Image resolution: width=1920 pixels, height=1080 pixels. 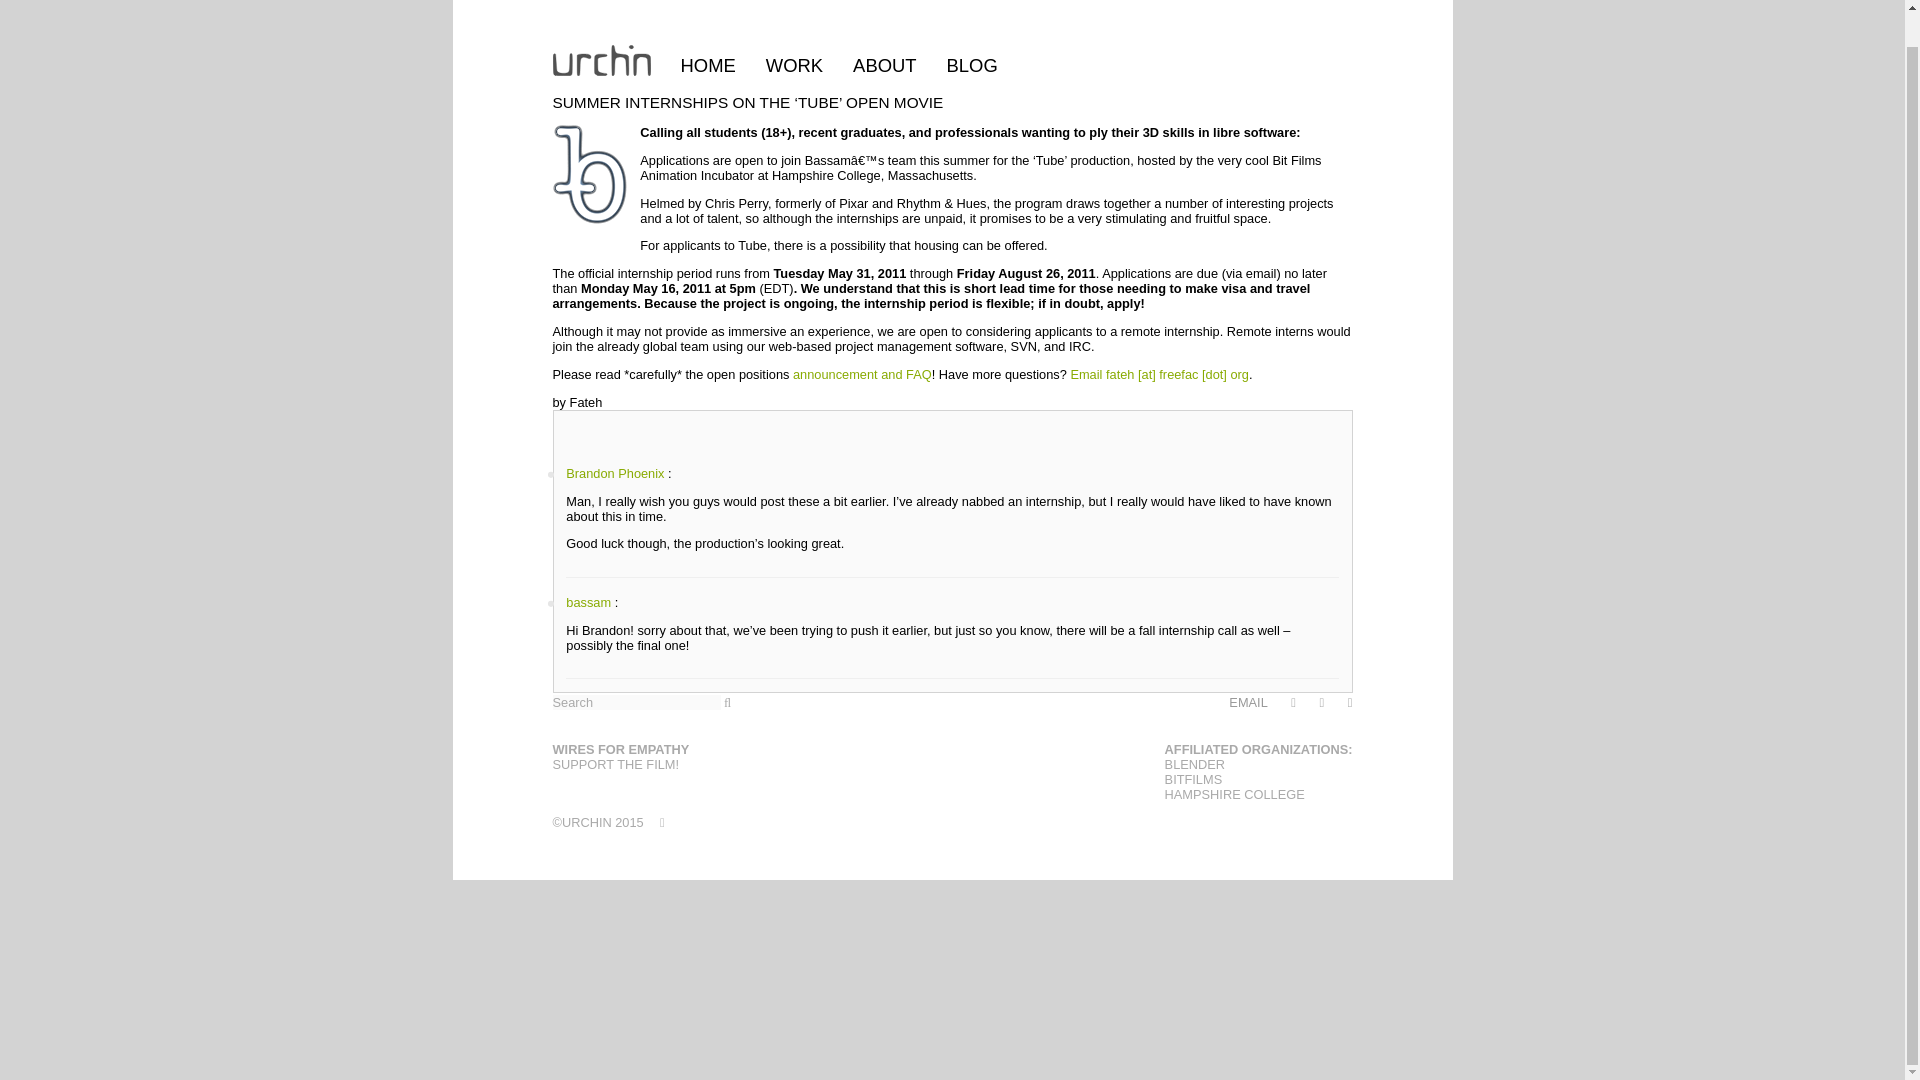 What do you see at coordinates (707, 31) in the screenshot?
I see `HOME` at bounding box center [707, 31].